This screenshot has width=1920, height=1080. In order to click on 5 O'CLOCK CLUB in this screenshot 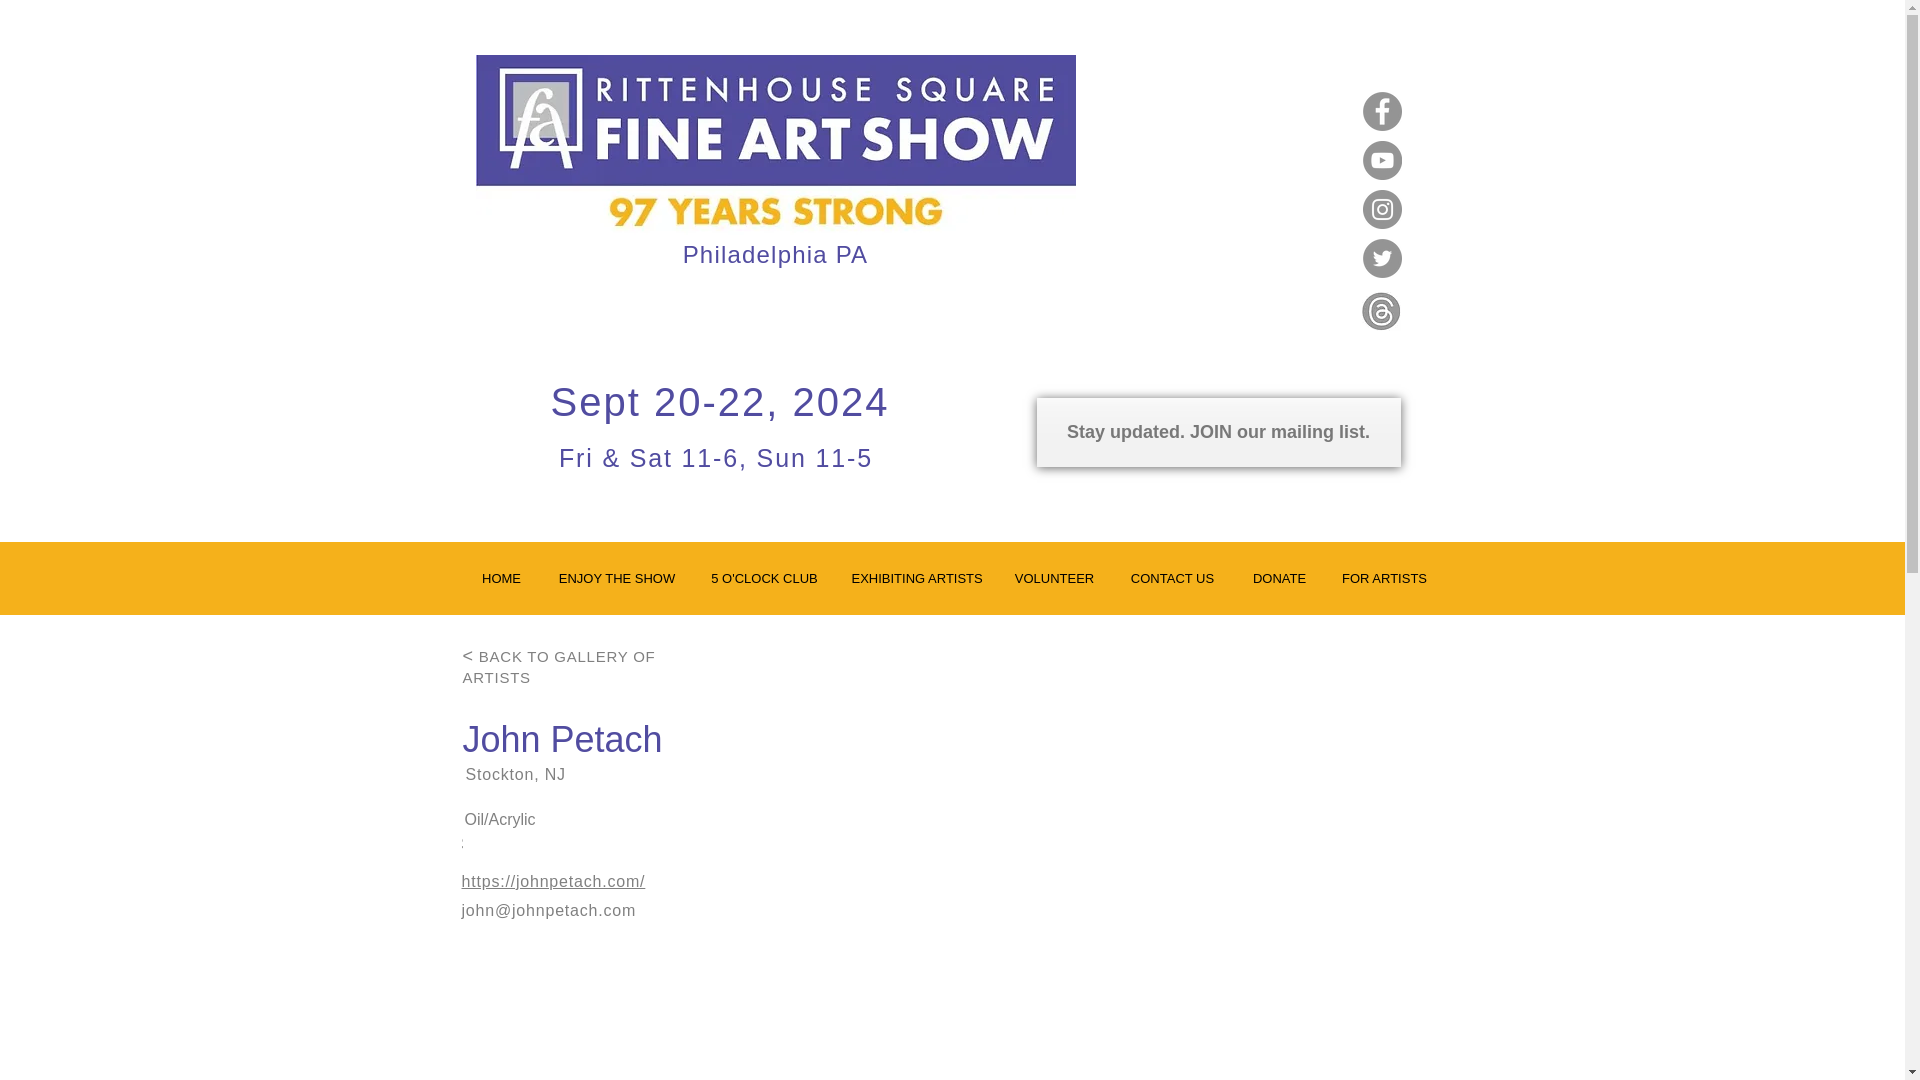, I will do `click(763, 578)`.